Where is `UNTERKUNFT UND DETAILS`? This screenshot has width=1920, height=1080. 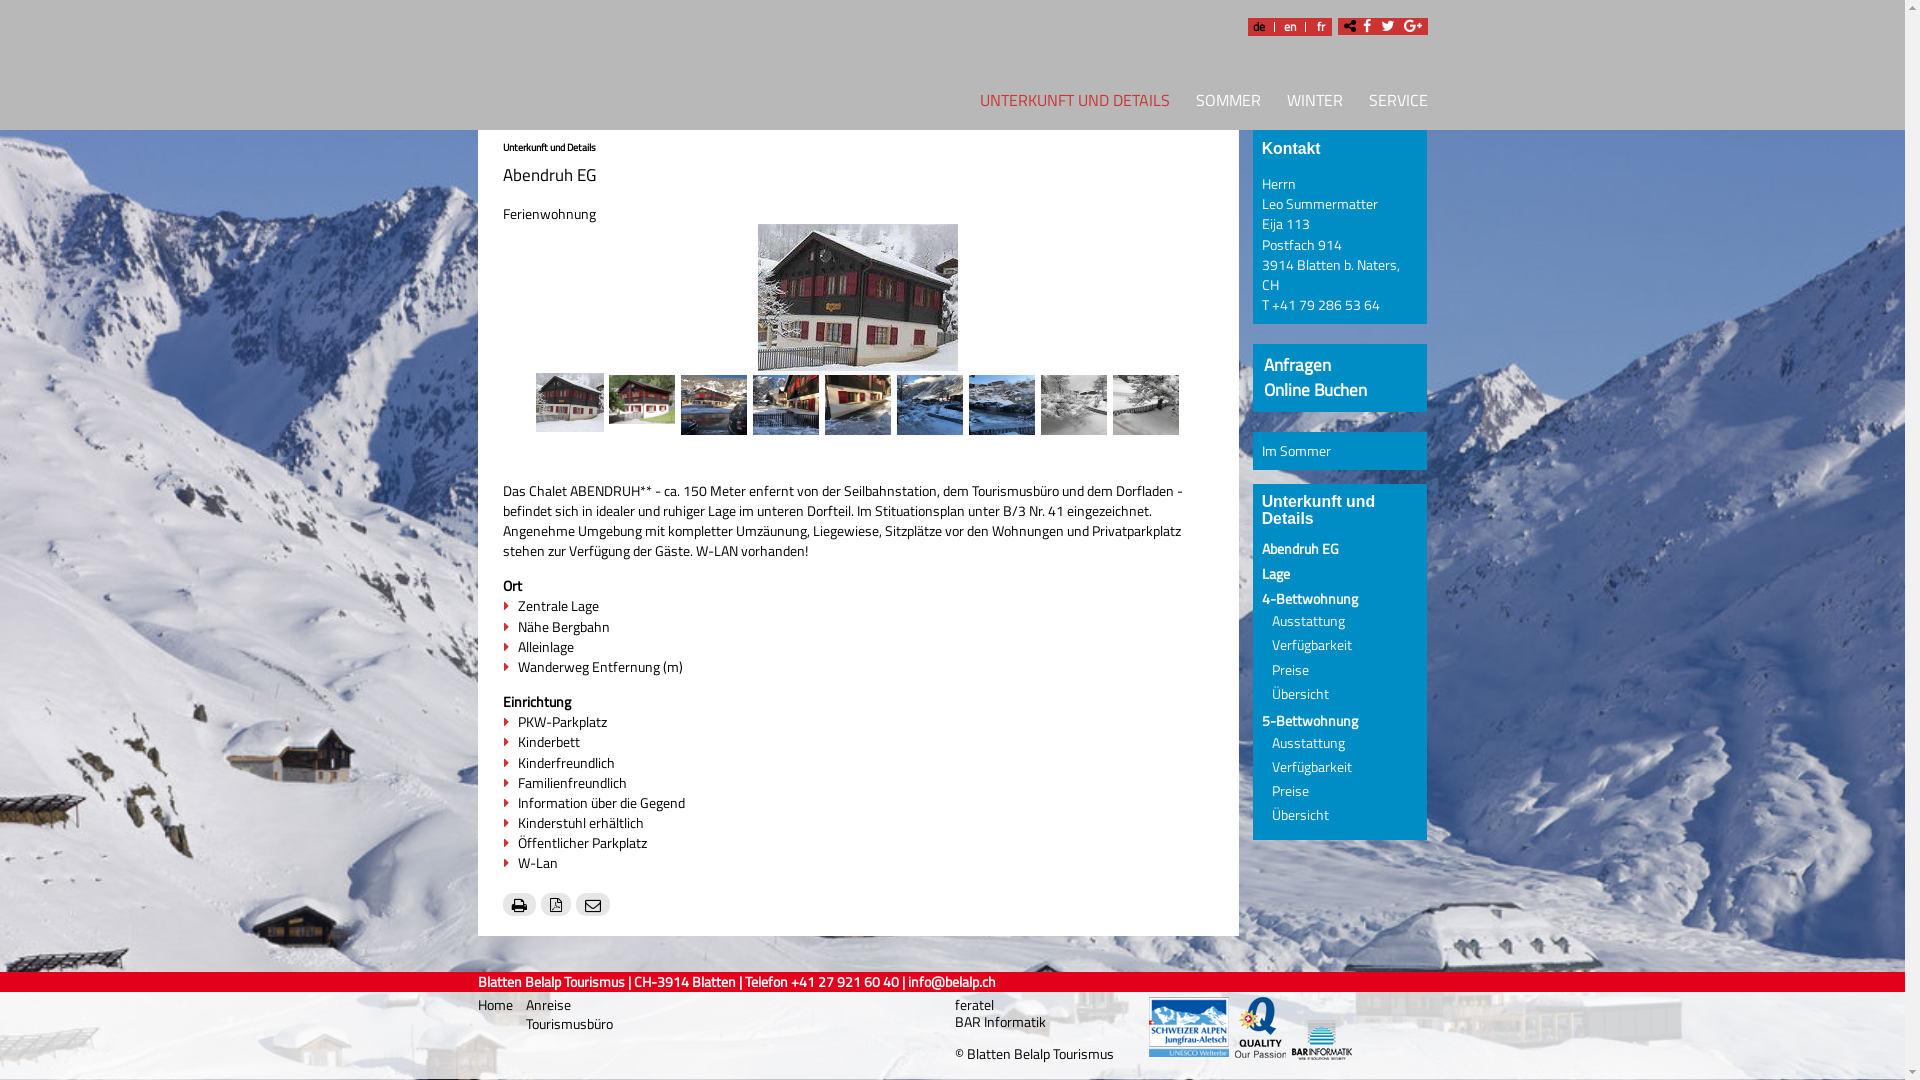 UNTERKUNFT UND DETAILS is located at coordinates (1068, 104).